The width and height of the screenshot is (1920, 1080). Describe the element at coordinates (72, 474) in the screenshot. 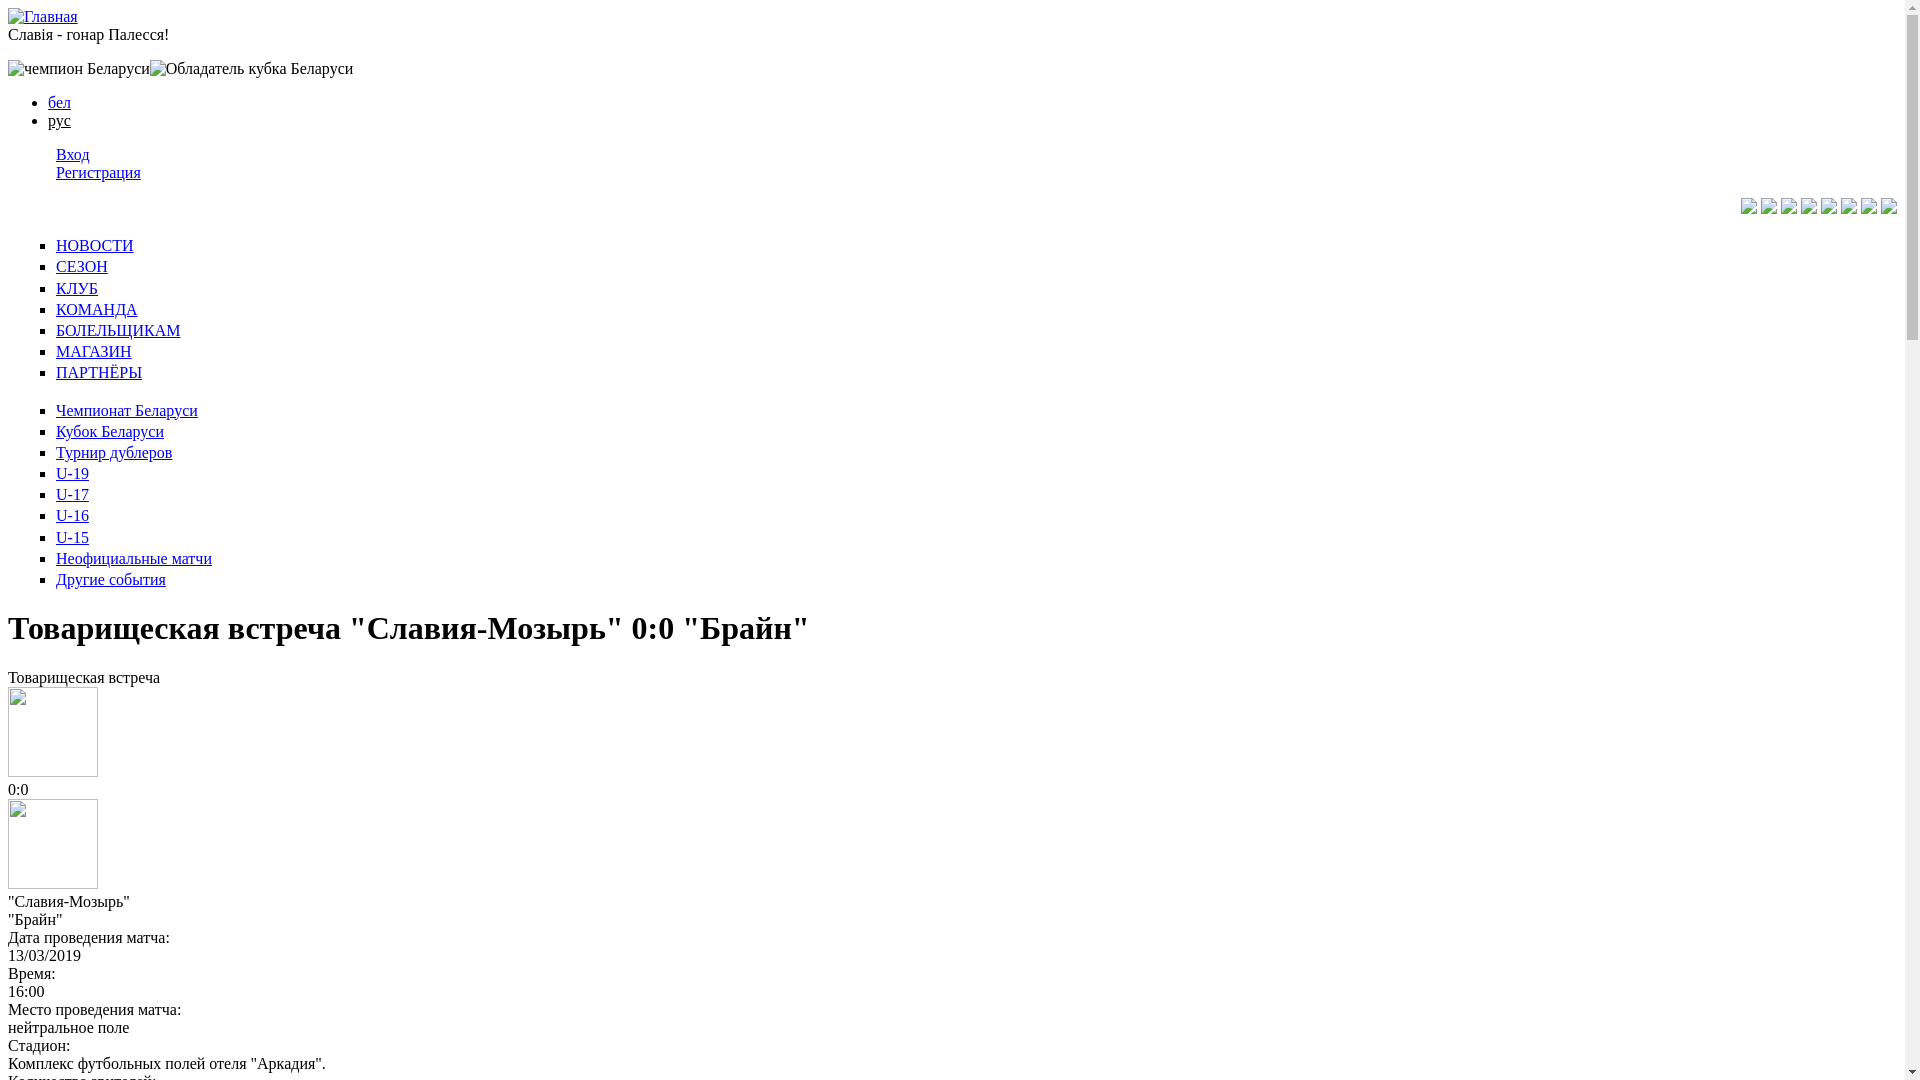

I see `U-19` at that location.